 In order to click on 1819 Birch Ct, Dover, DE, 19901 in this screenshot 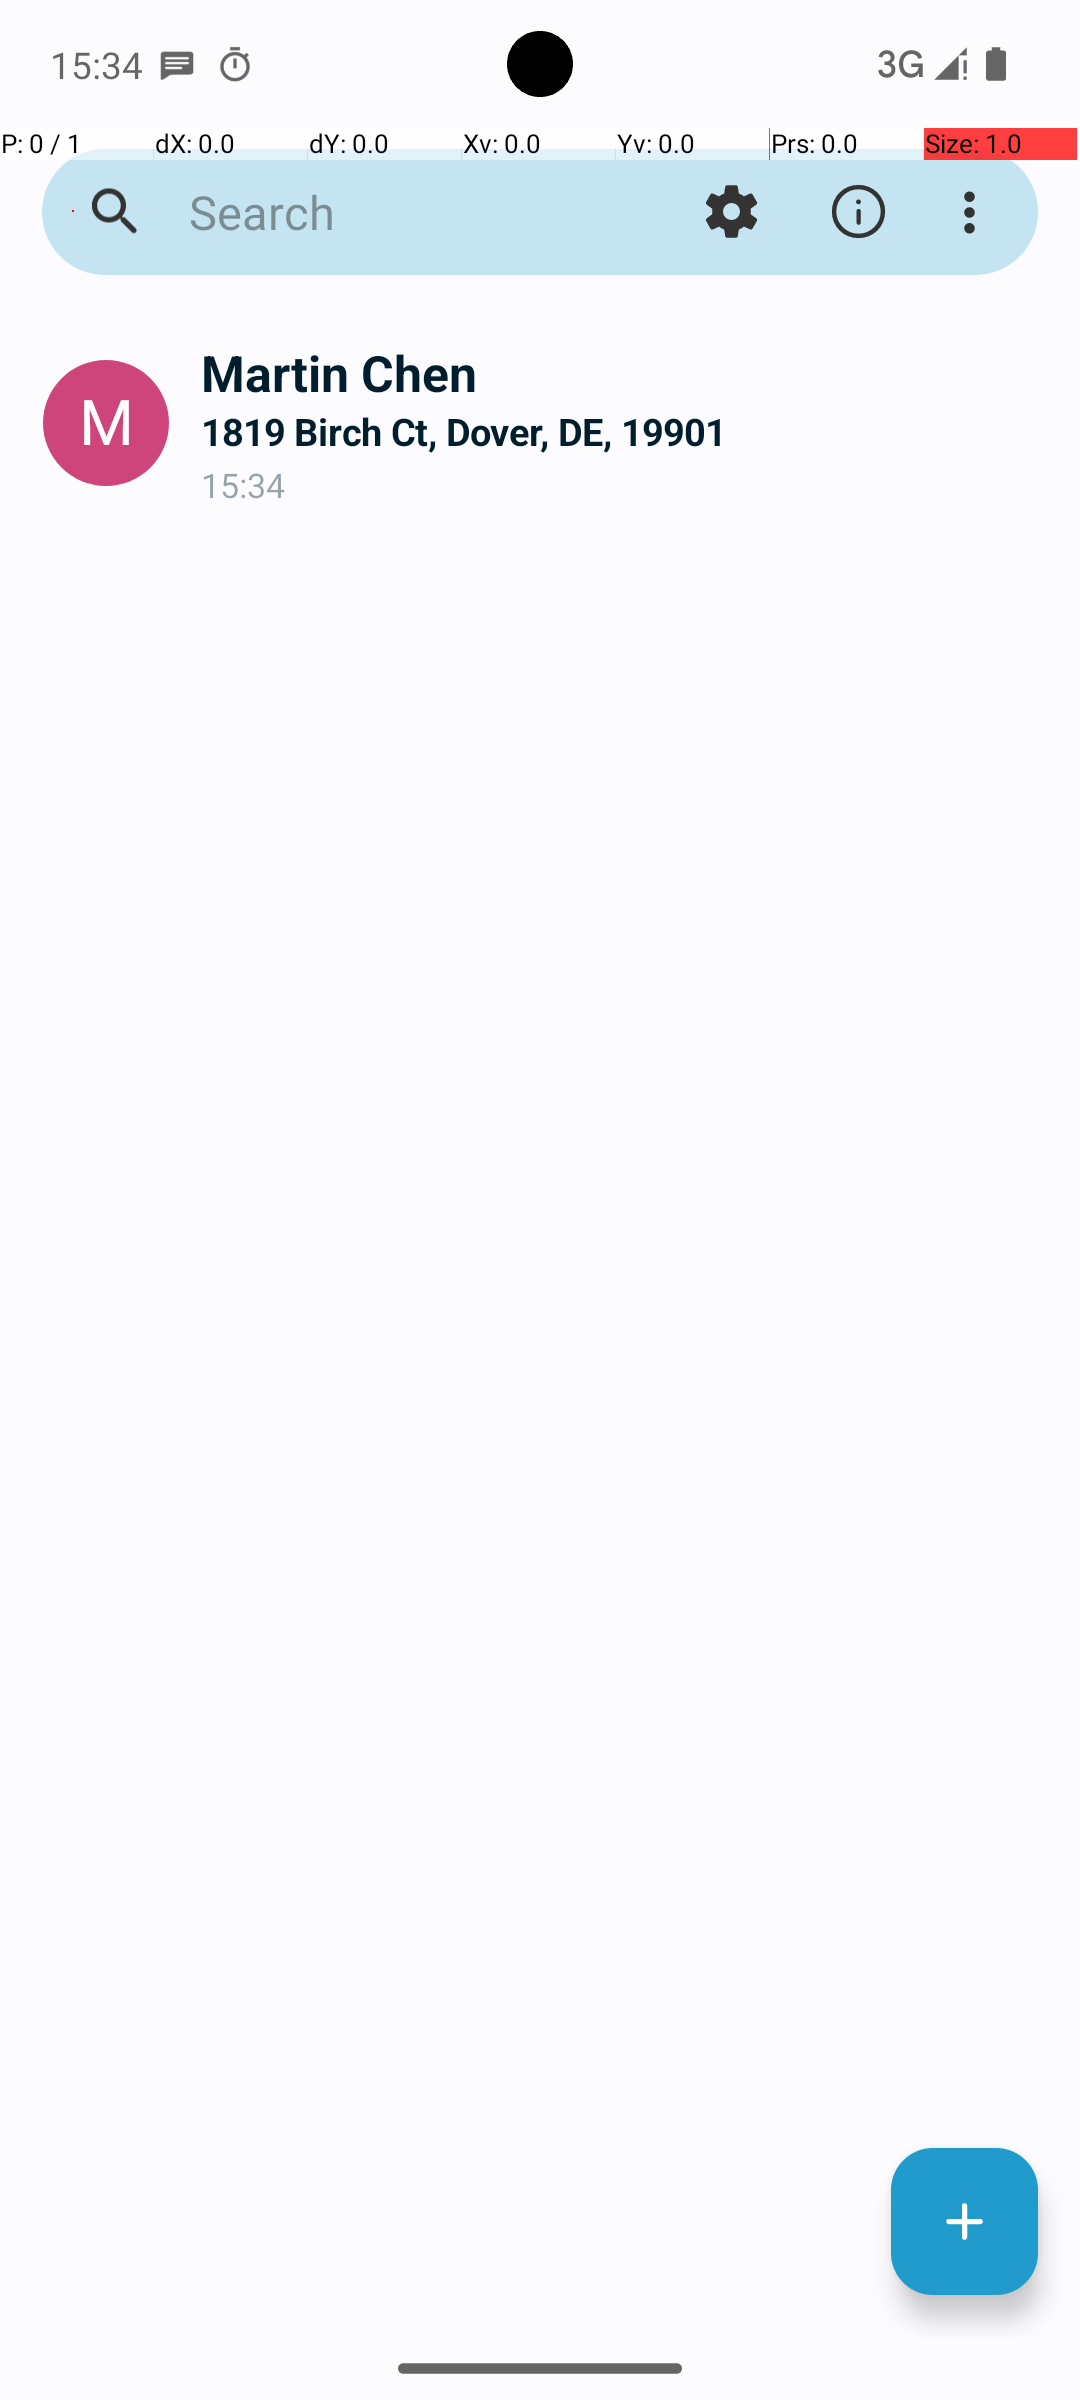, I will do `click(624, 432)`.